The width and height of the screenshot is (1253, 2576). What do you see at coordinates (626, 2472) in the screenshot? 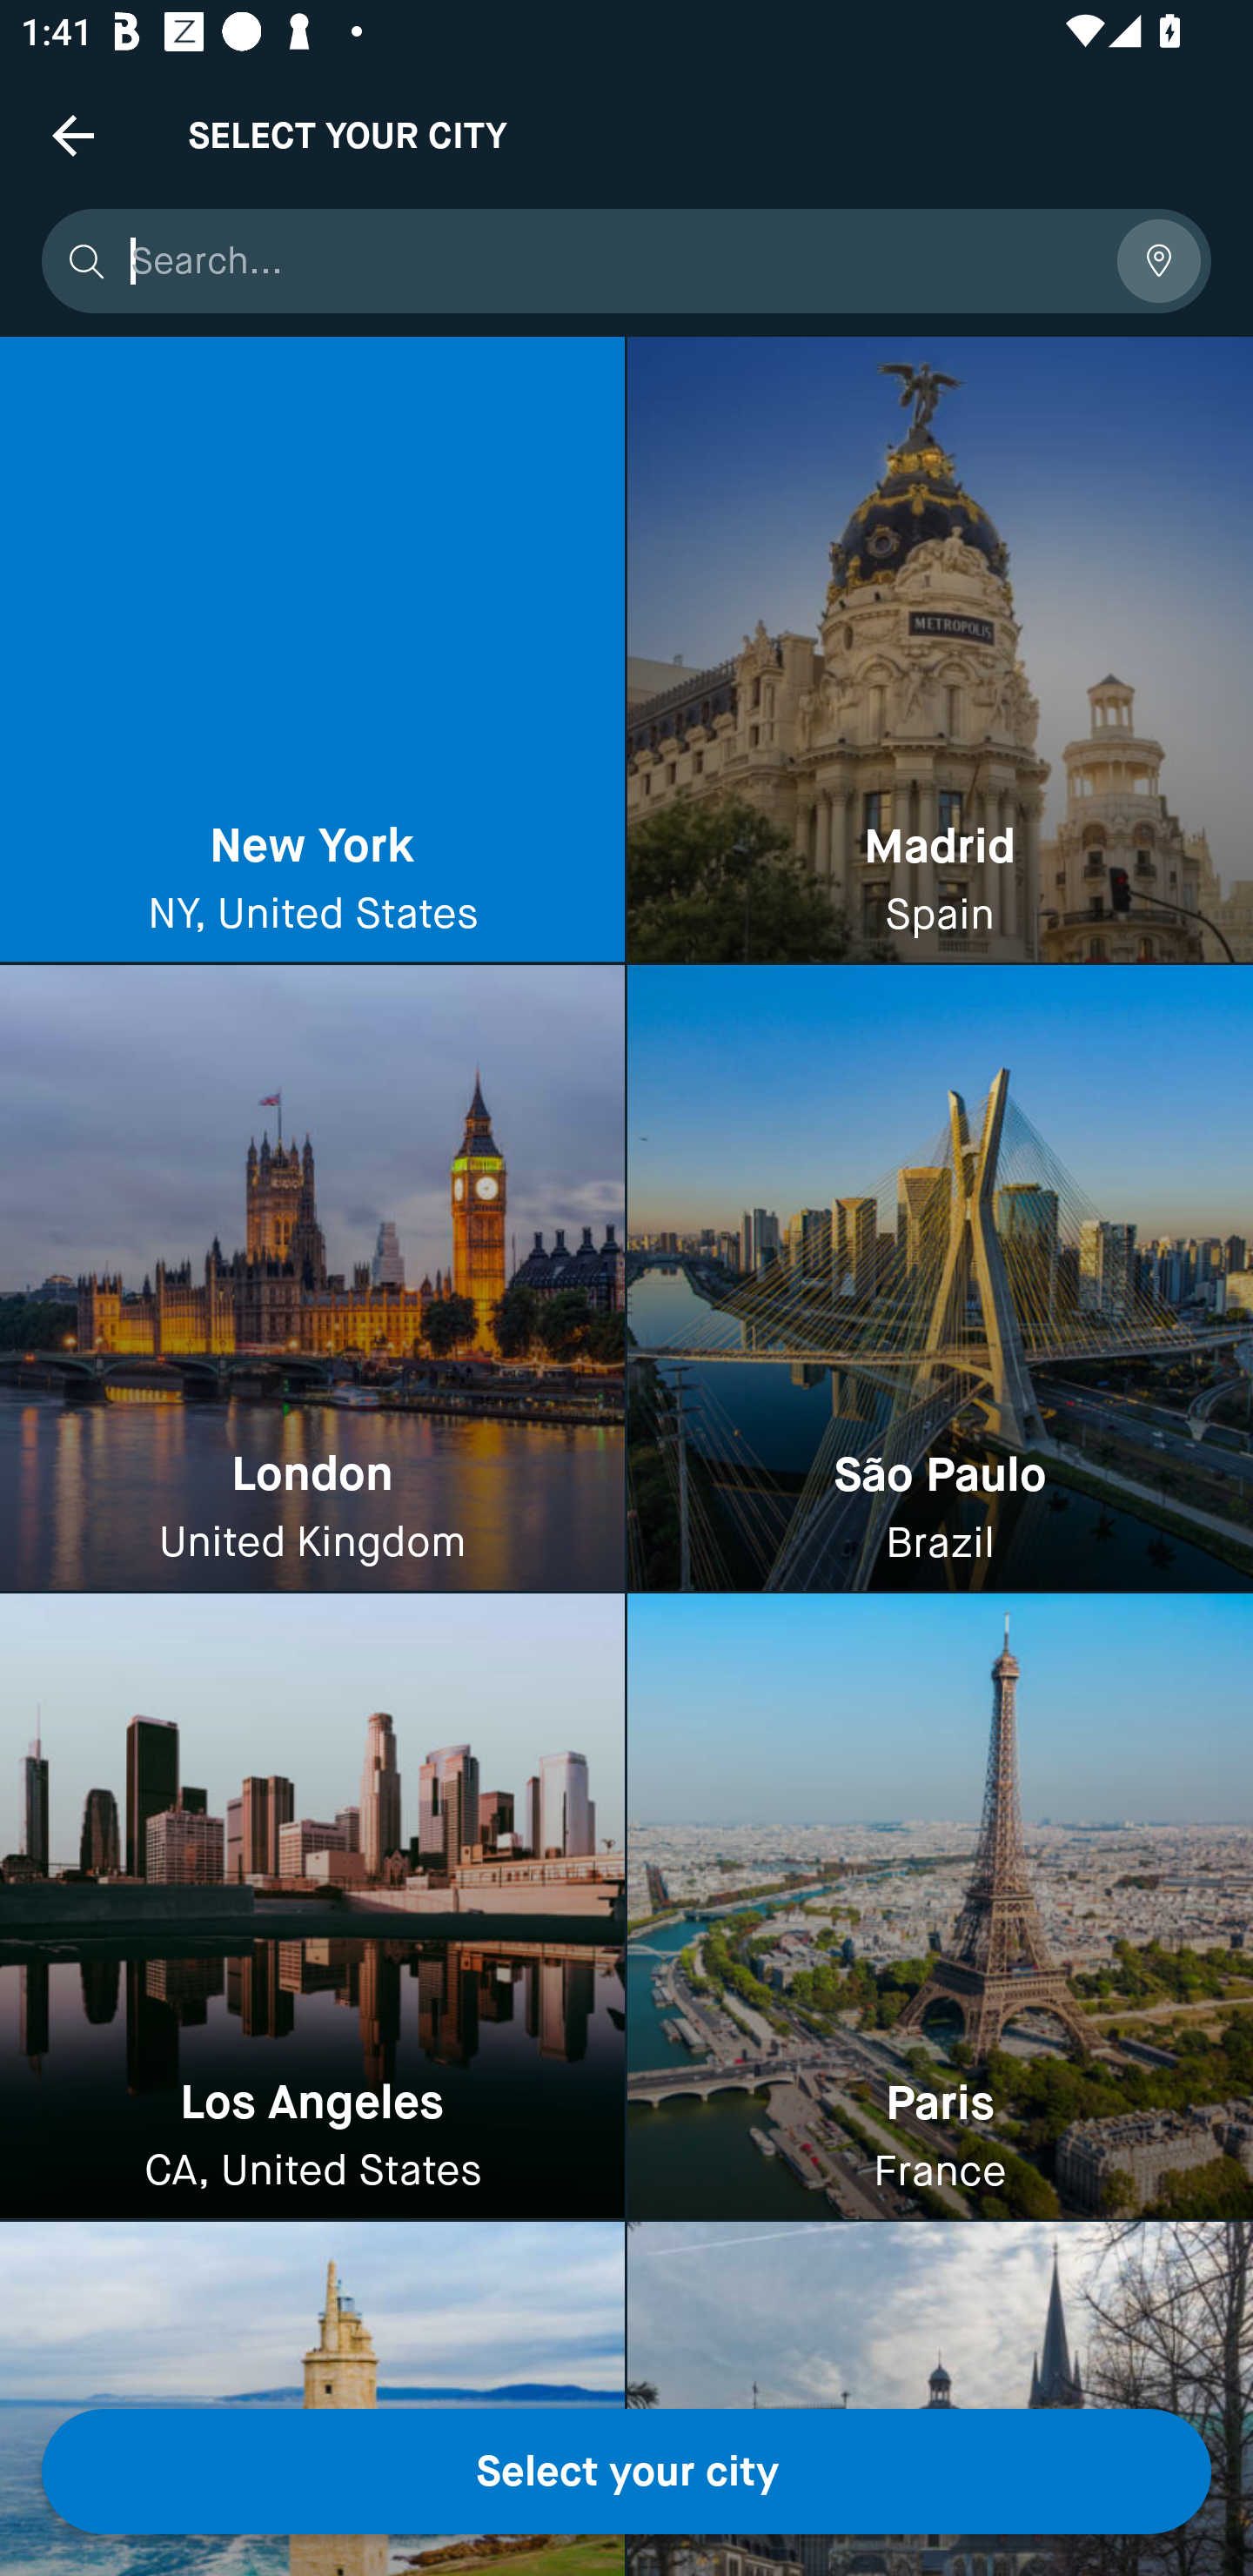
I see `Select your city` at bounding box center [626, 2472].